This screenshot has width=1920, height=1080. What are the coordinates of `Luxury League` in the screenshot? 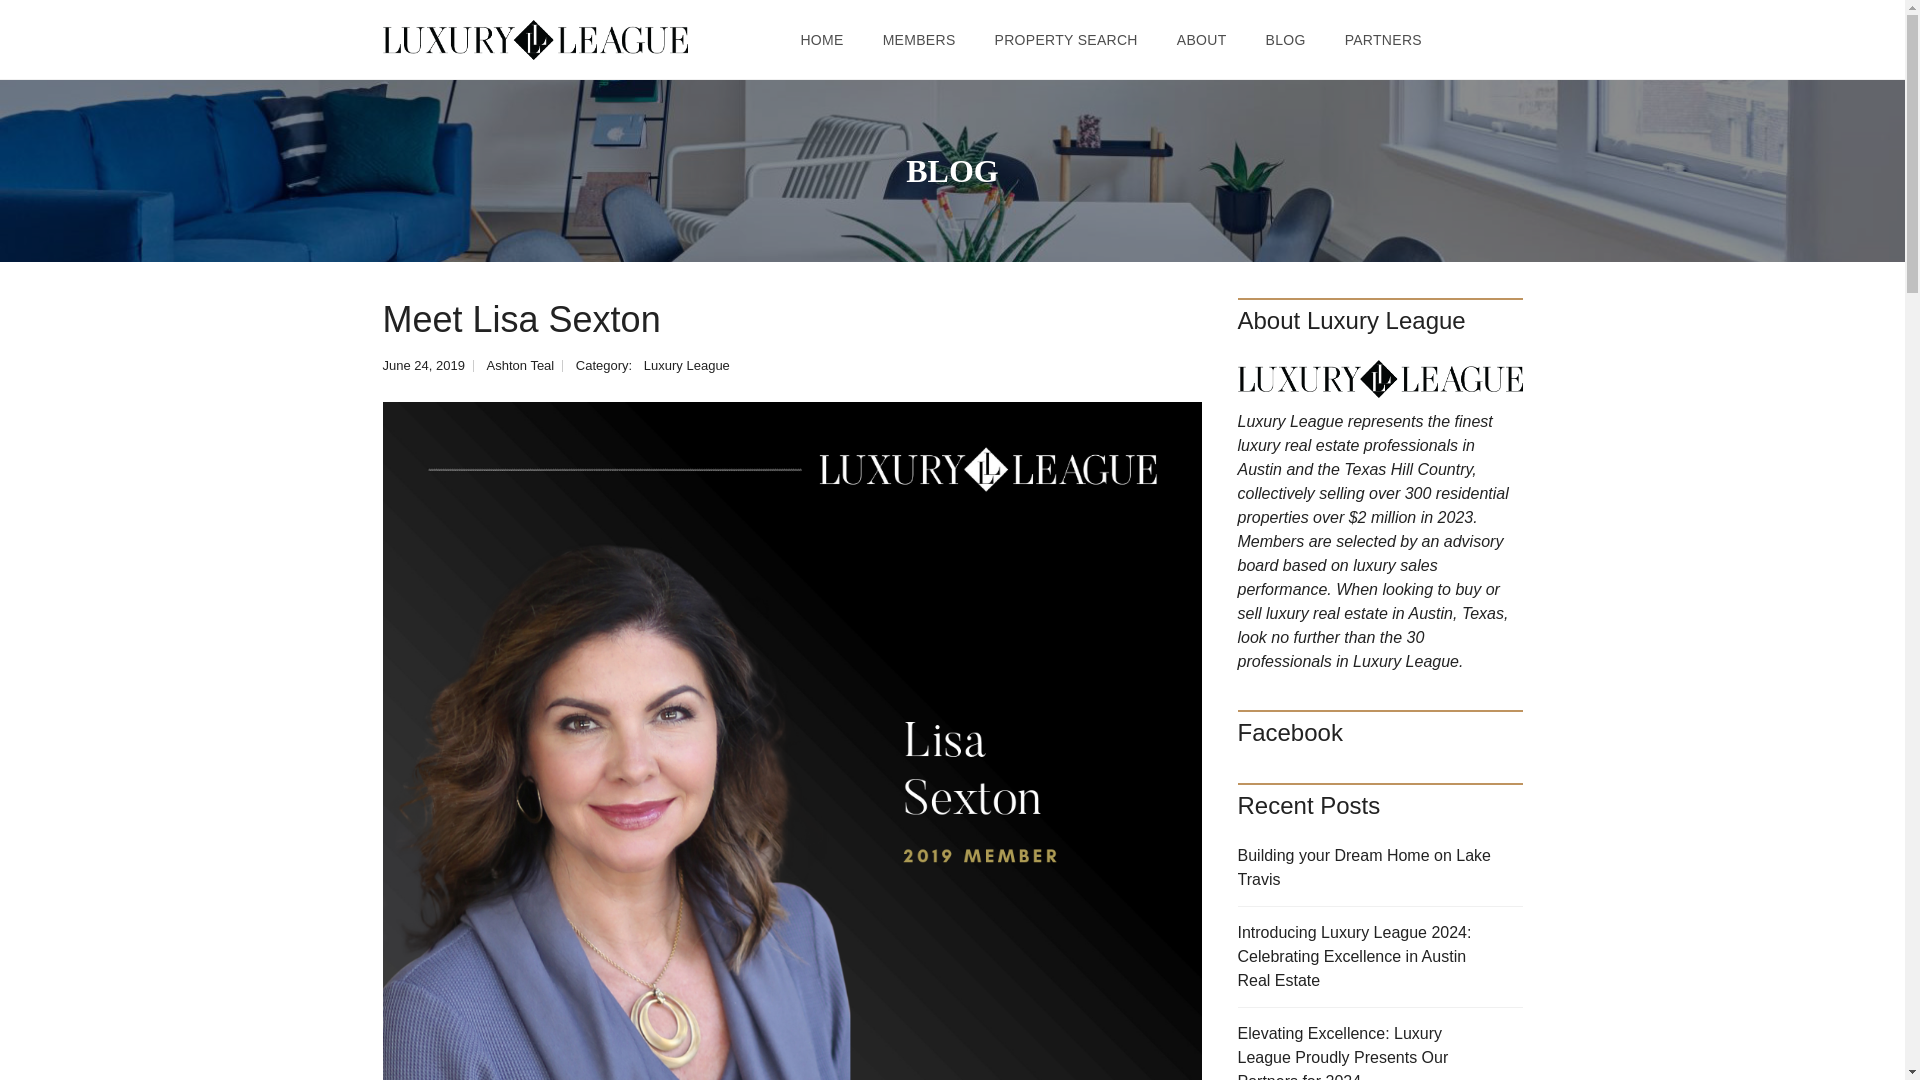 It's located at (686, 364).